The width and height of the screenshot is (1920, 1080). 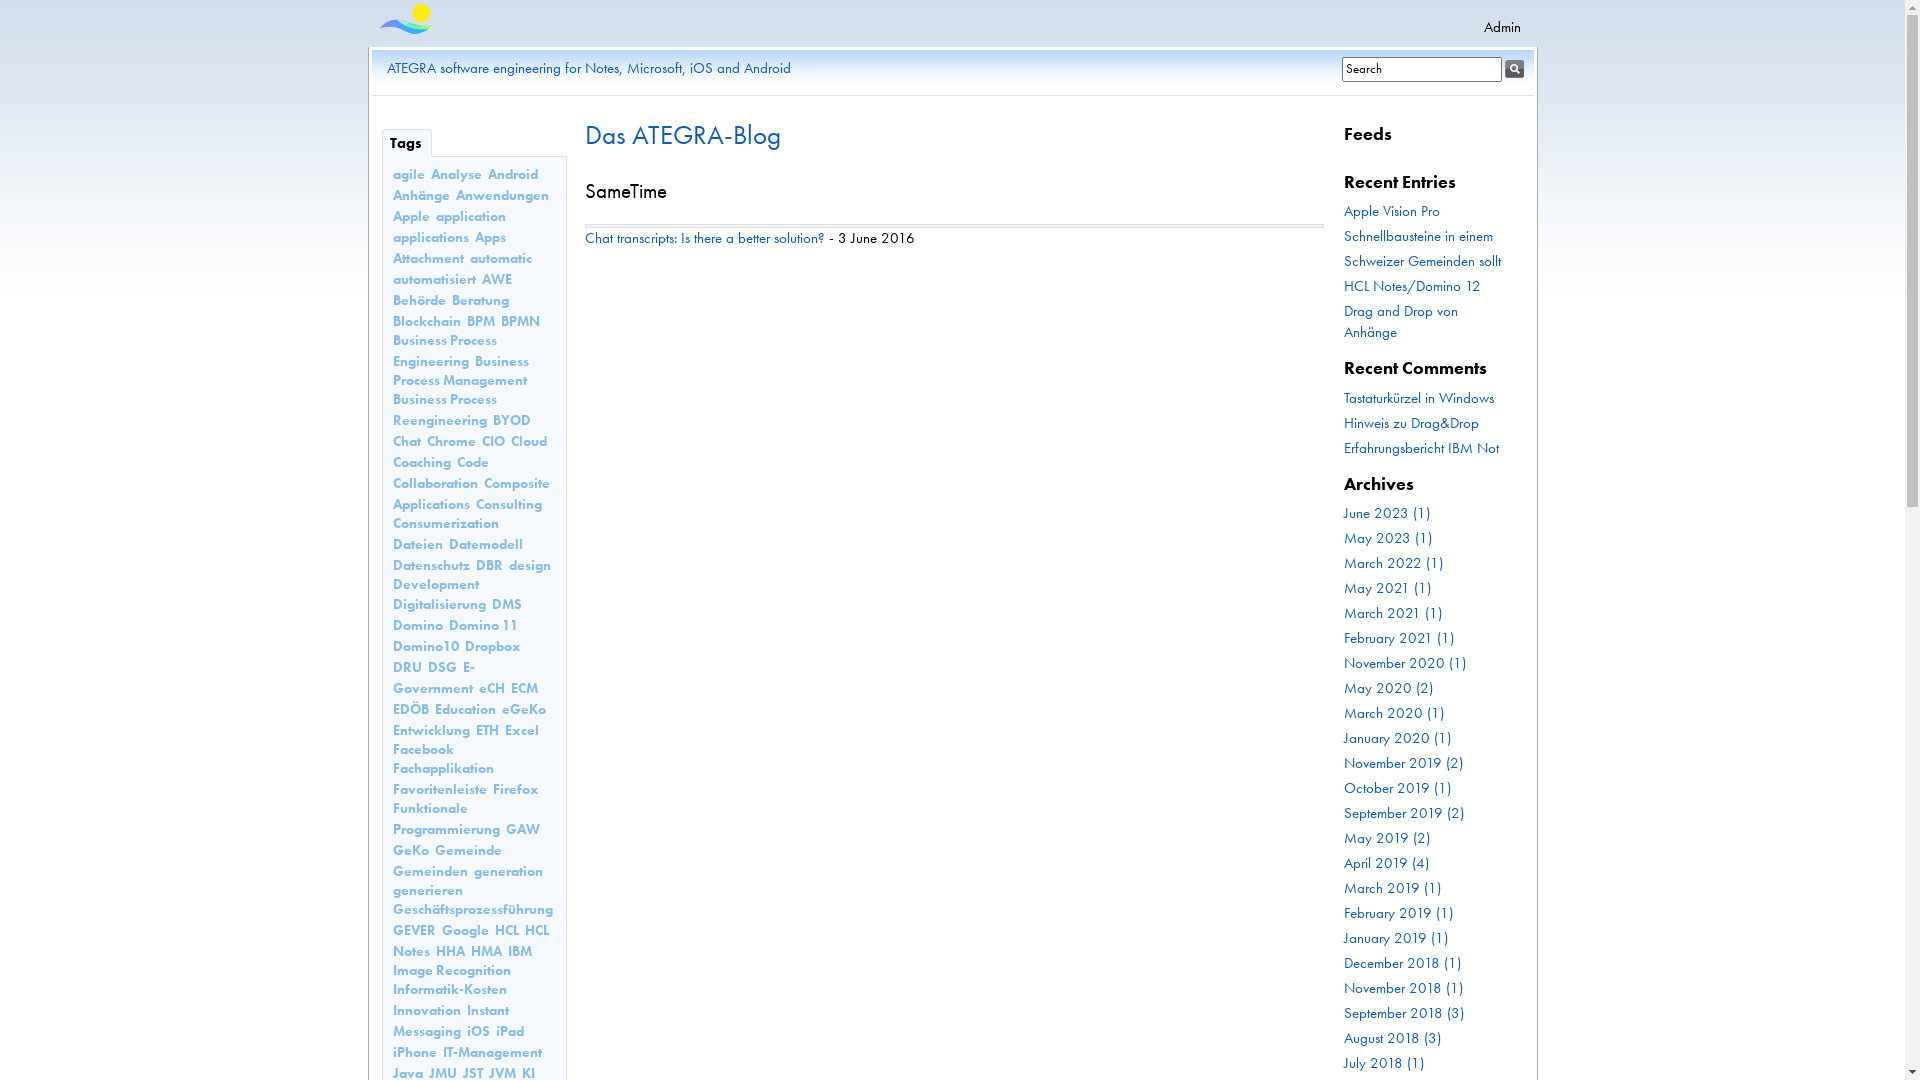 What do you see at coordinates (1398, 738) in the screenshot?
I see `January 2020 (1)` at bounding box center [1398, 738].